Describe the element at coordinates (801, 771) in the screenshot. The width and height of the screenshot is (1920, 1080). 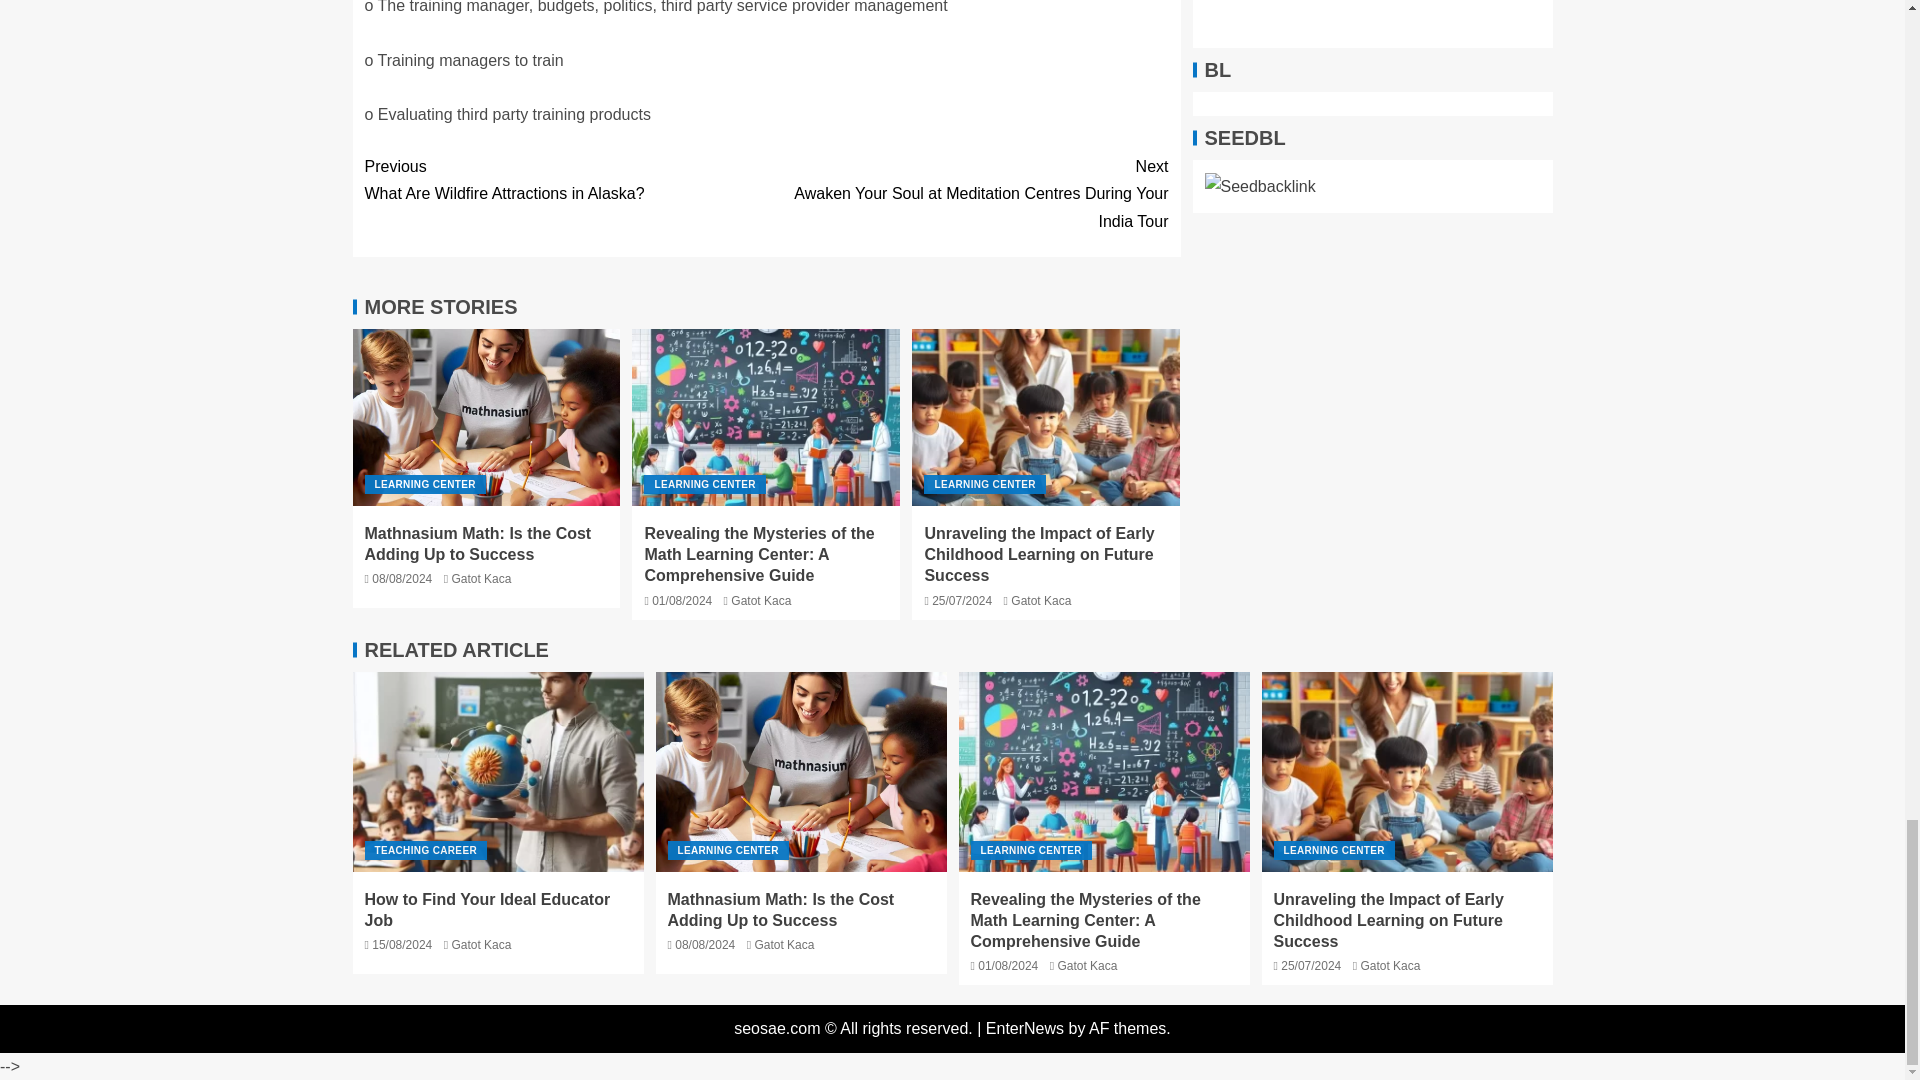
I see `Mathnasium Math: Is the Cost Adding Up to Success` at that location.